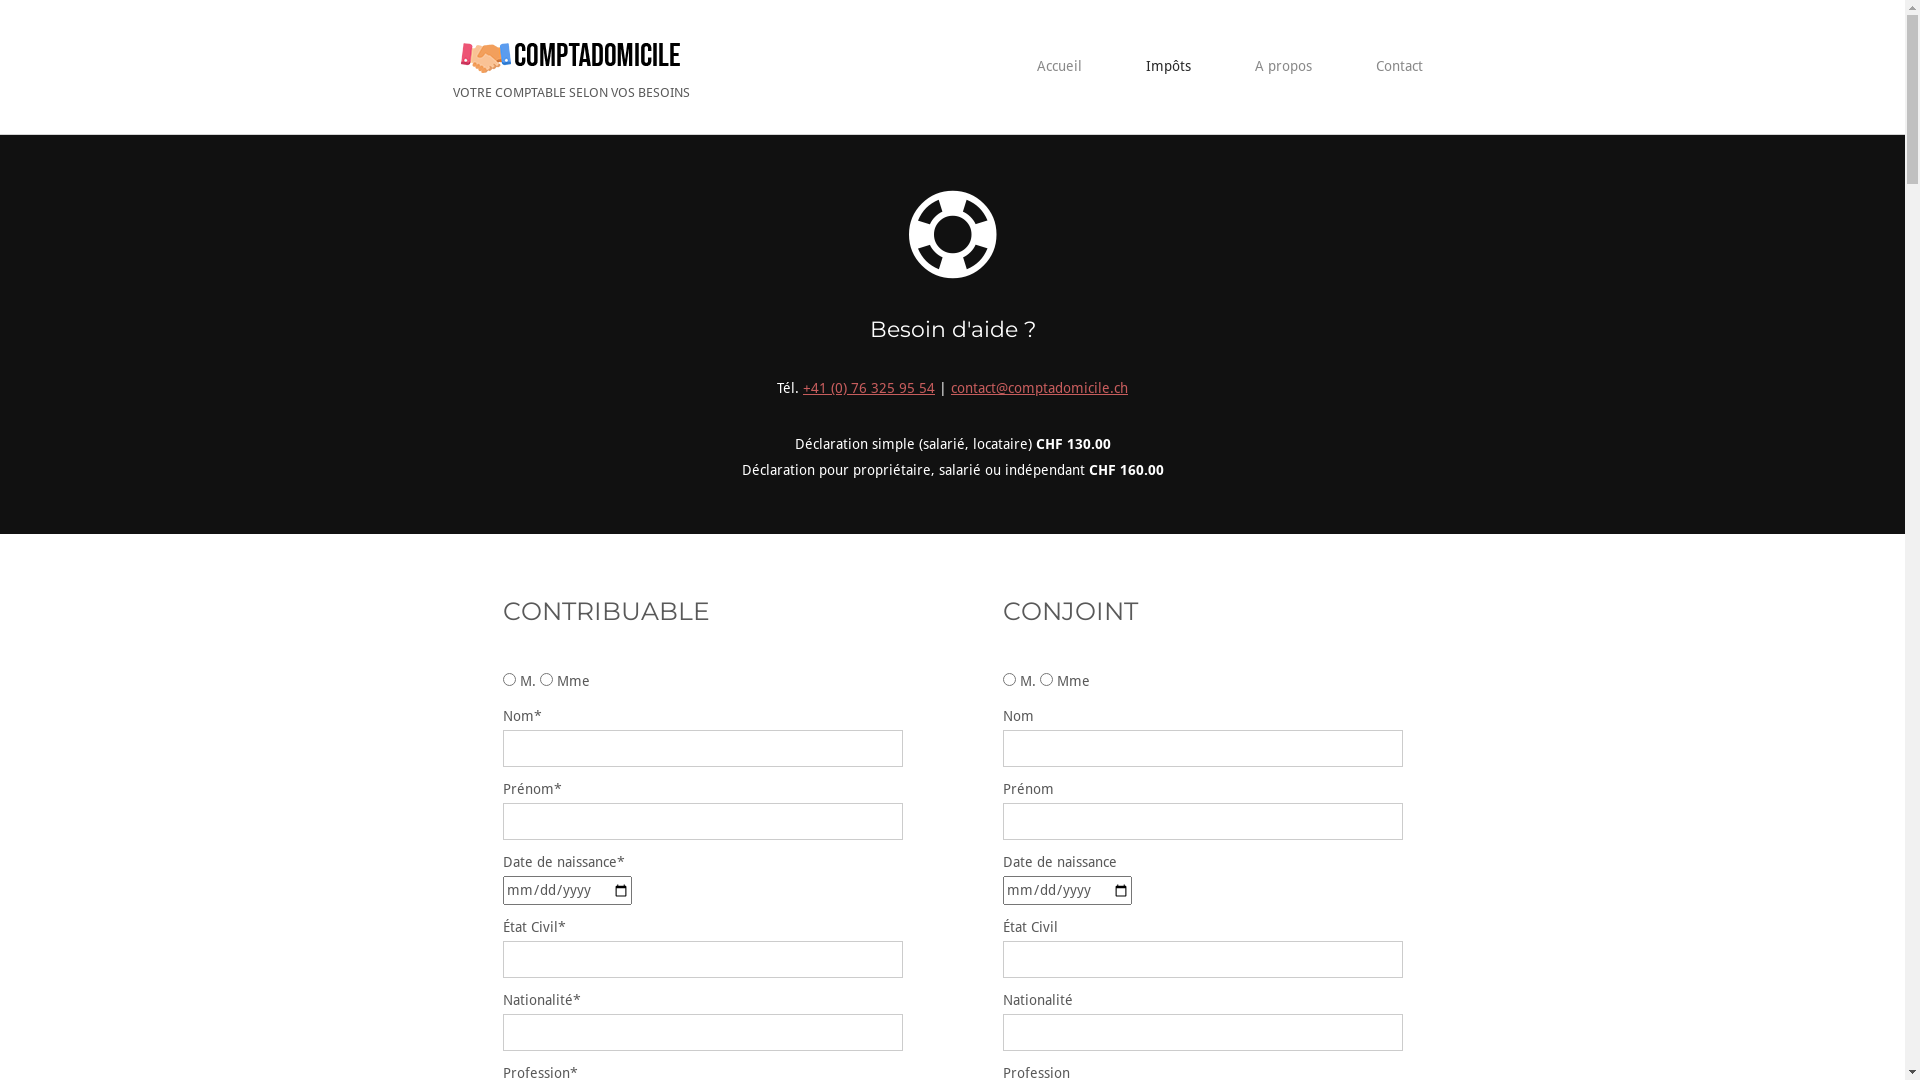  I want to click on A propos, so click(1282, 66).